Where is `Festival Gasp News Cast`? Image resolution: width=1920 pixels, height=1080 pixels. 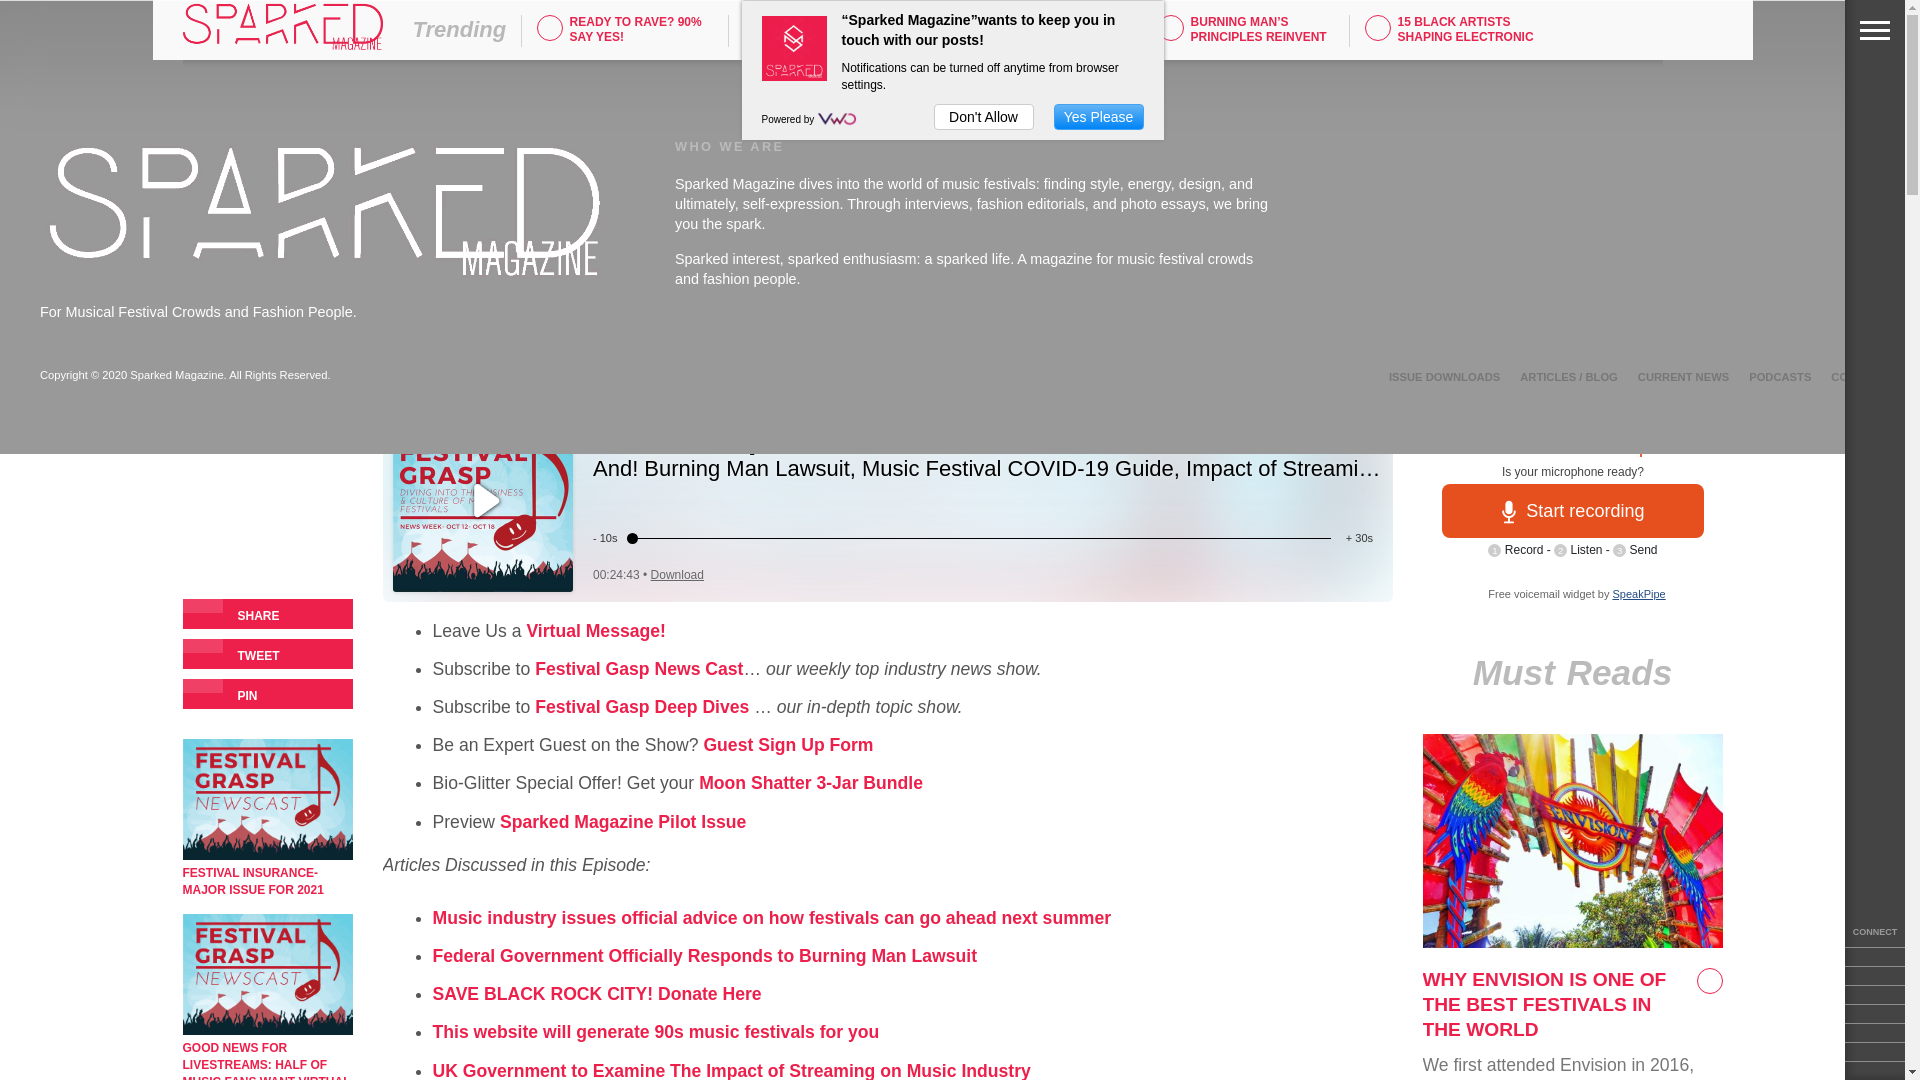
Festival Gasp News Cast is located at coordinates (639, 668).